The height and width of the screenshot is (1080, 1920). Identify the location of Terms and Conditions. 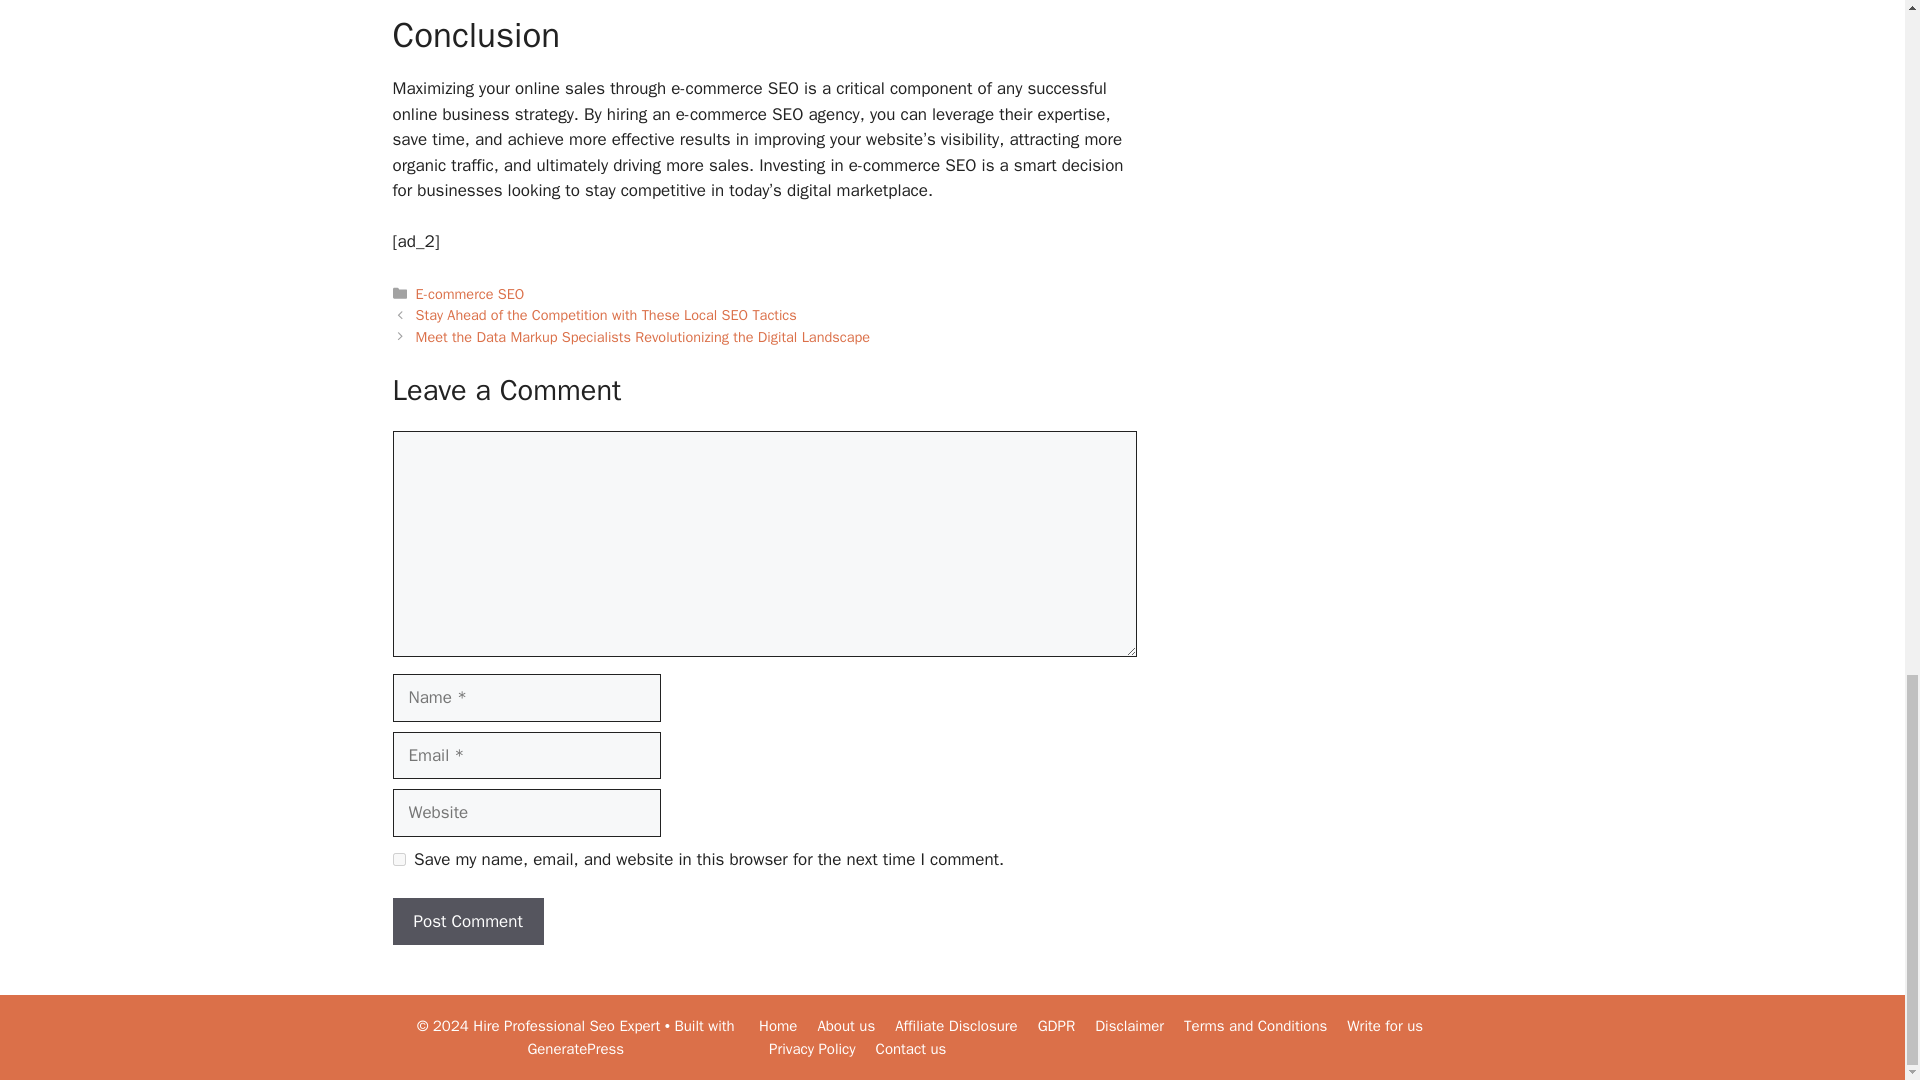
(1255, 1026).